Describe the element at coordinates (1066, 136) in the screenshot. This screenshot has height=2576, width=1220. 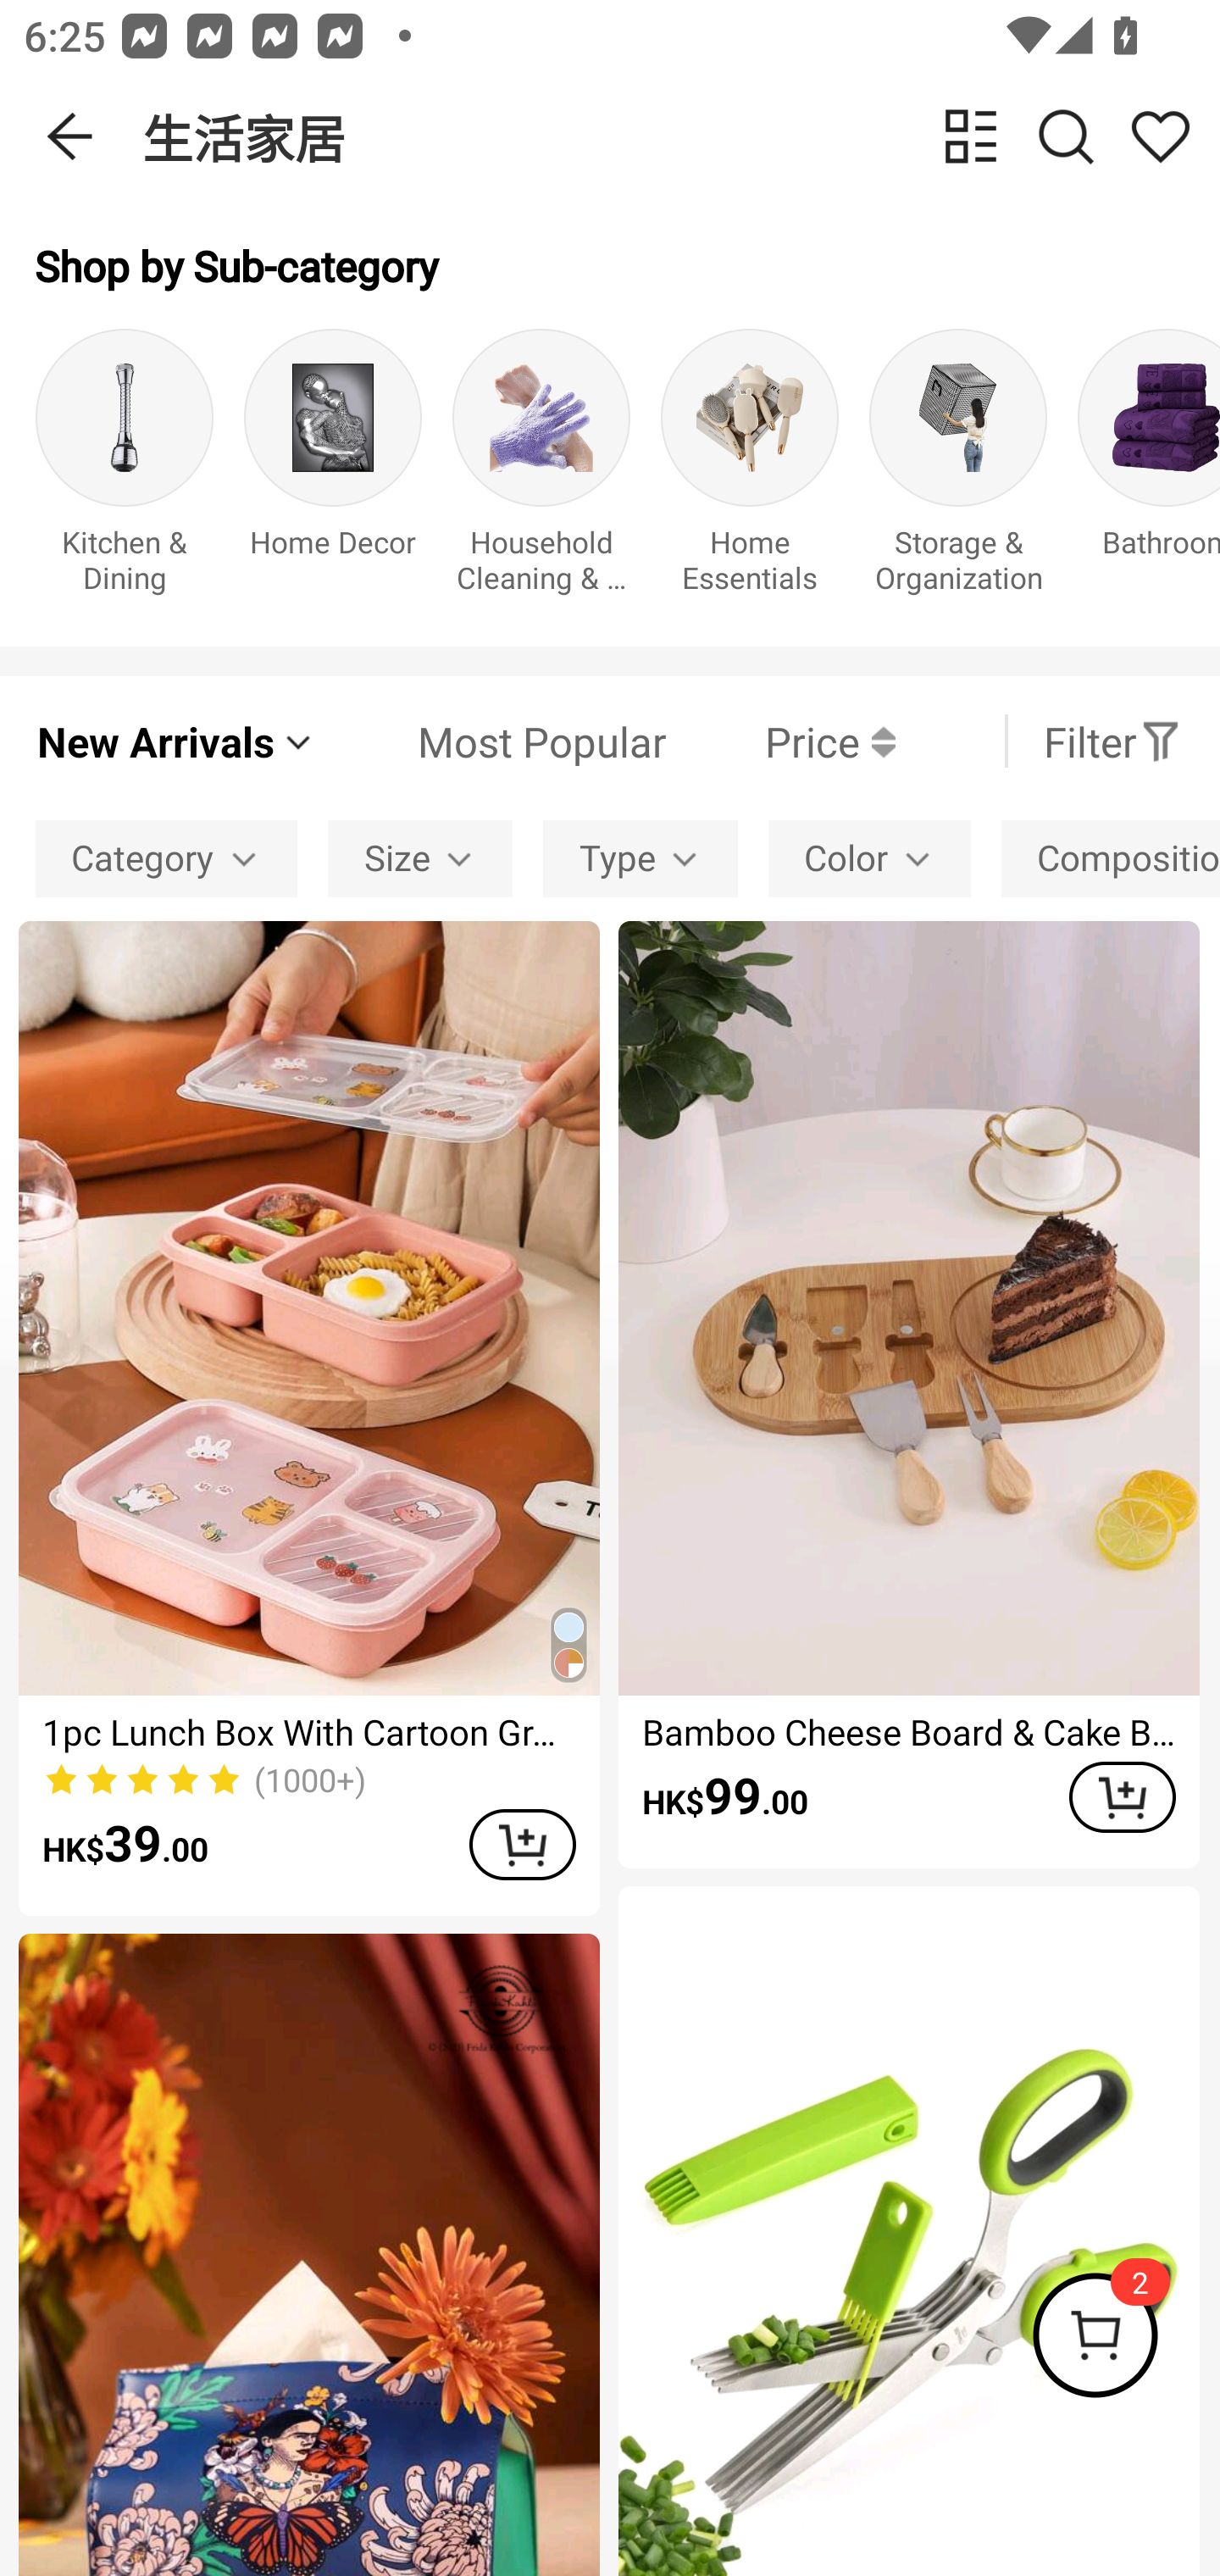
I see `Search` at that location.